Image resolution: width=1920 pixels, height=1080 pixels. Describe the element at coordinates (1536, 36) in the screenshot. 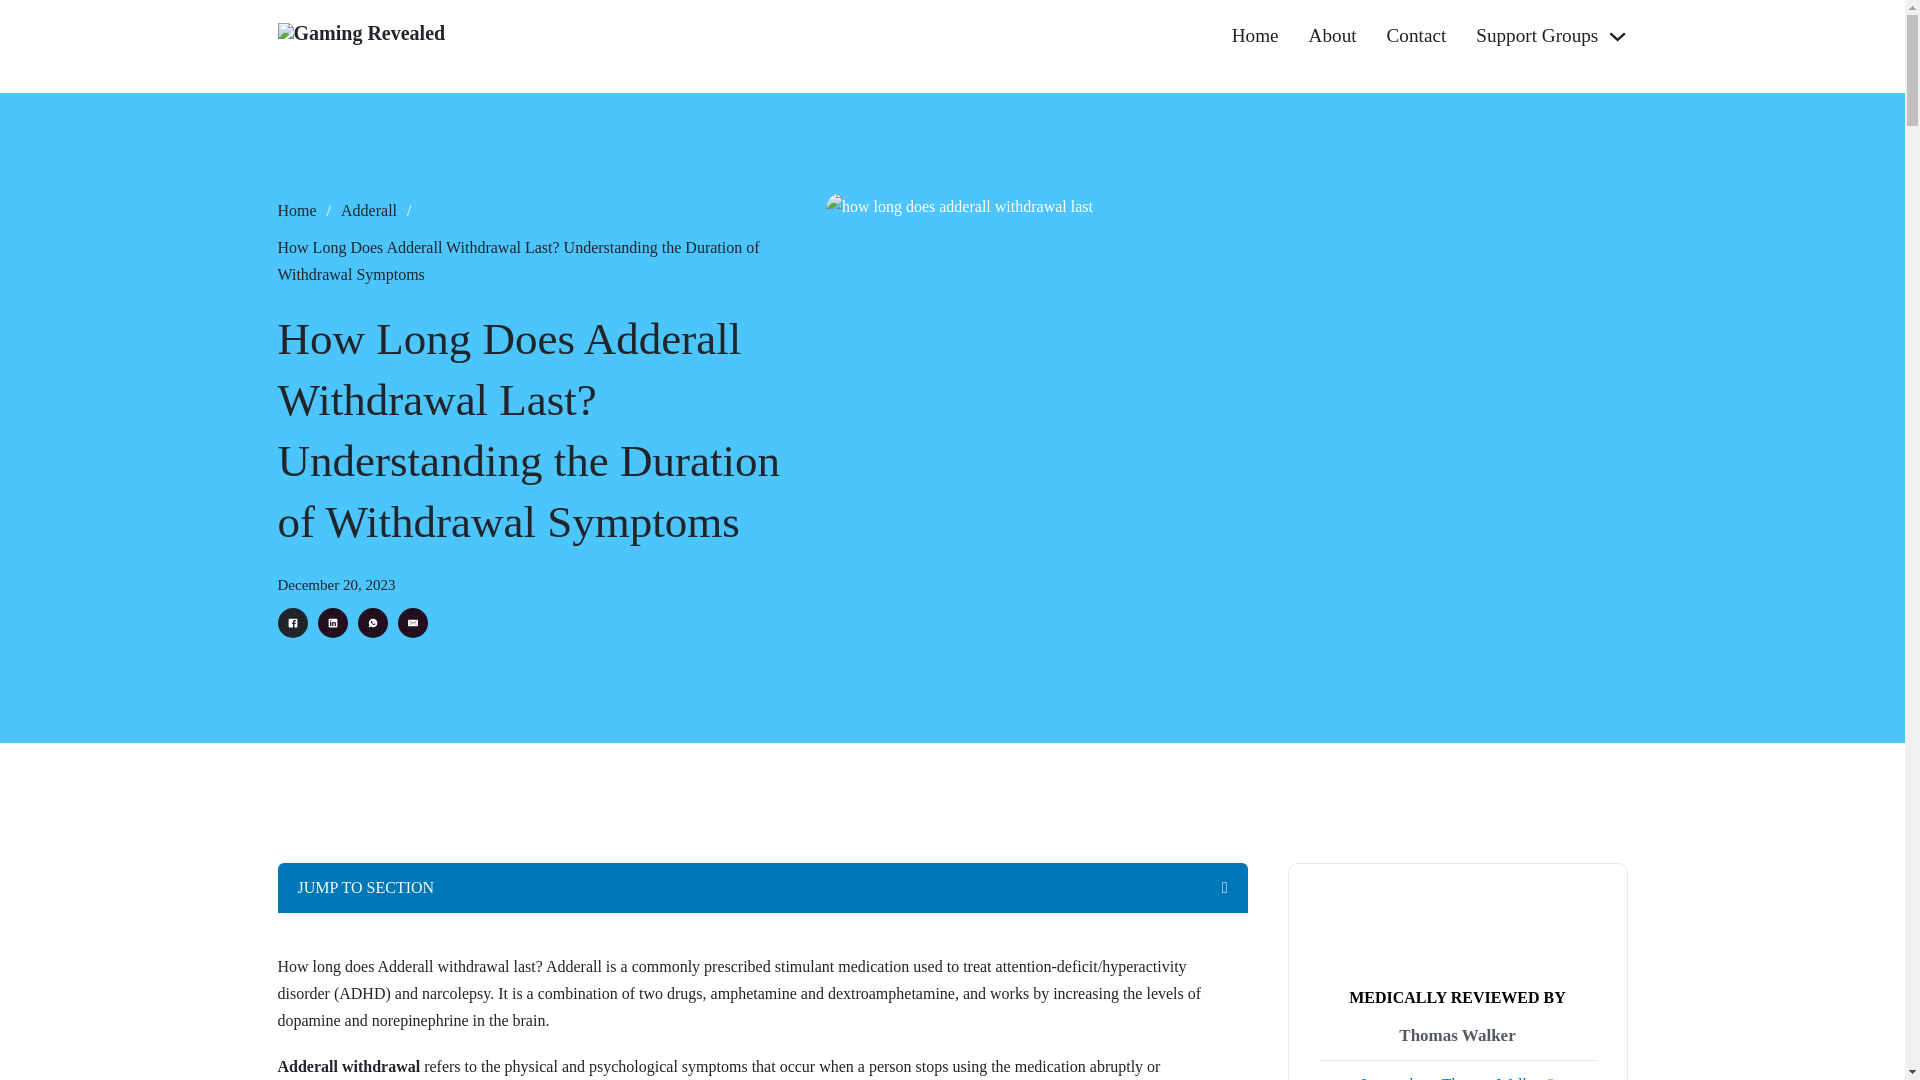

I see `Support Groups` at that location.